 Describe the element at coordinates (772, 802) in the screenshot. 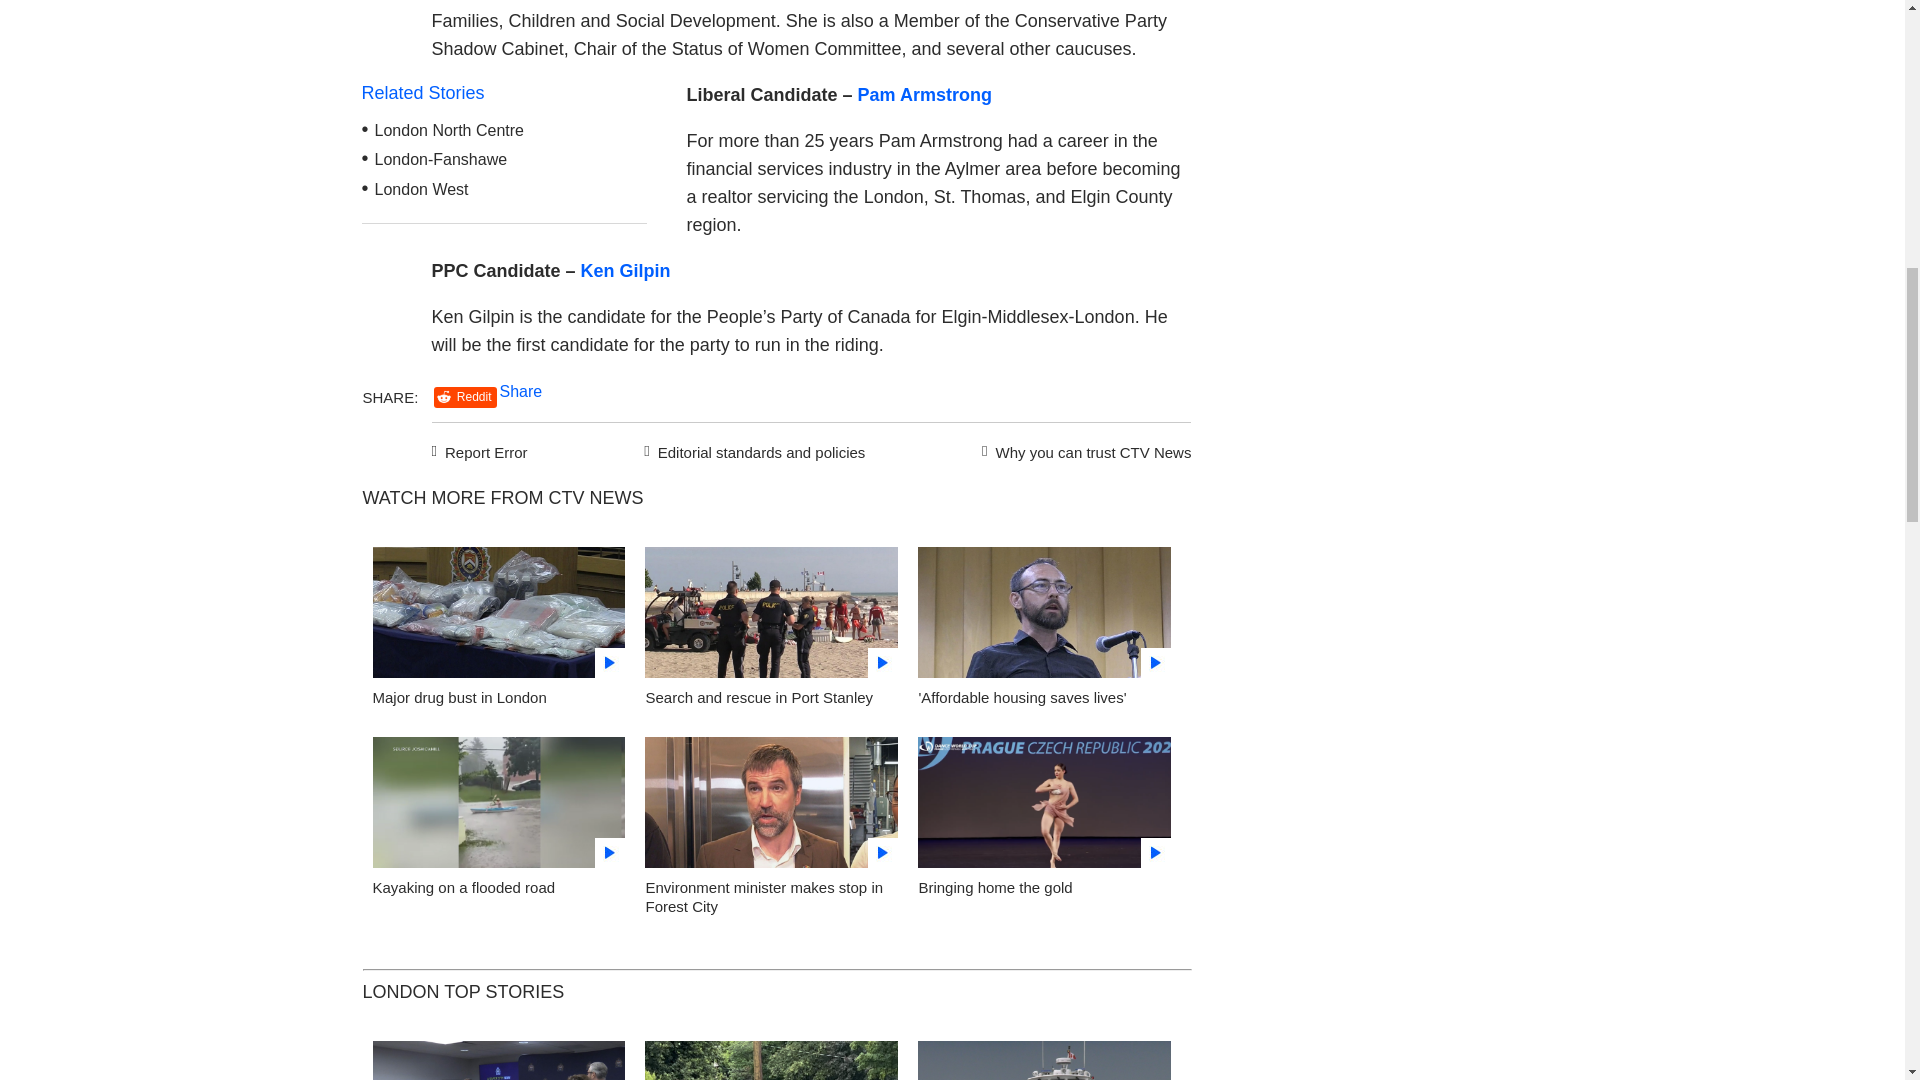

I see `false` at that location.